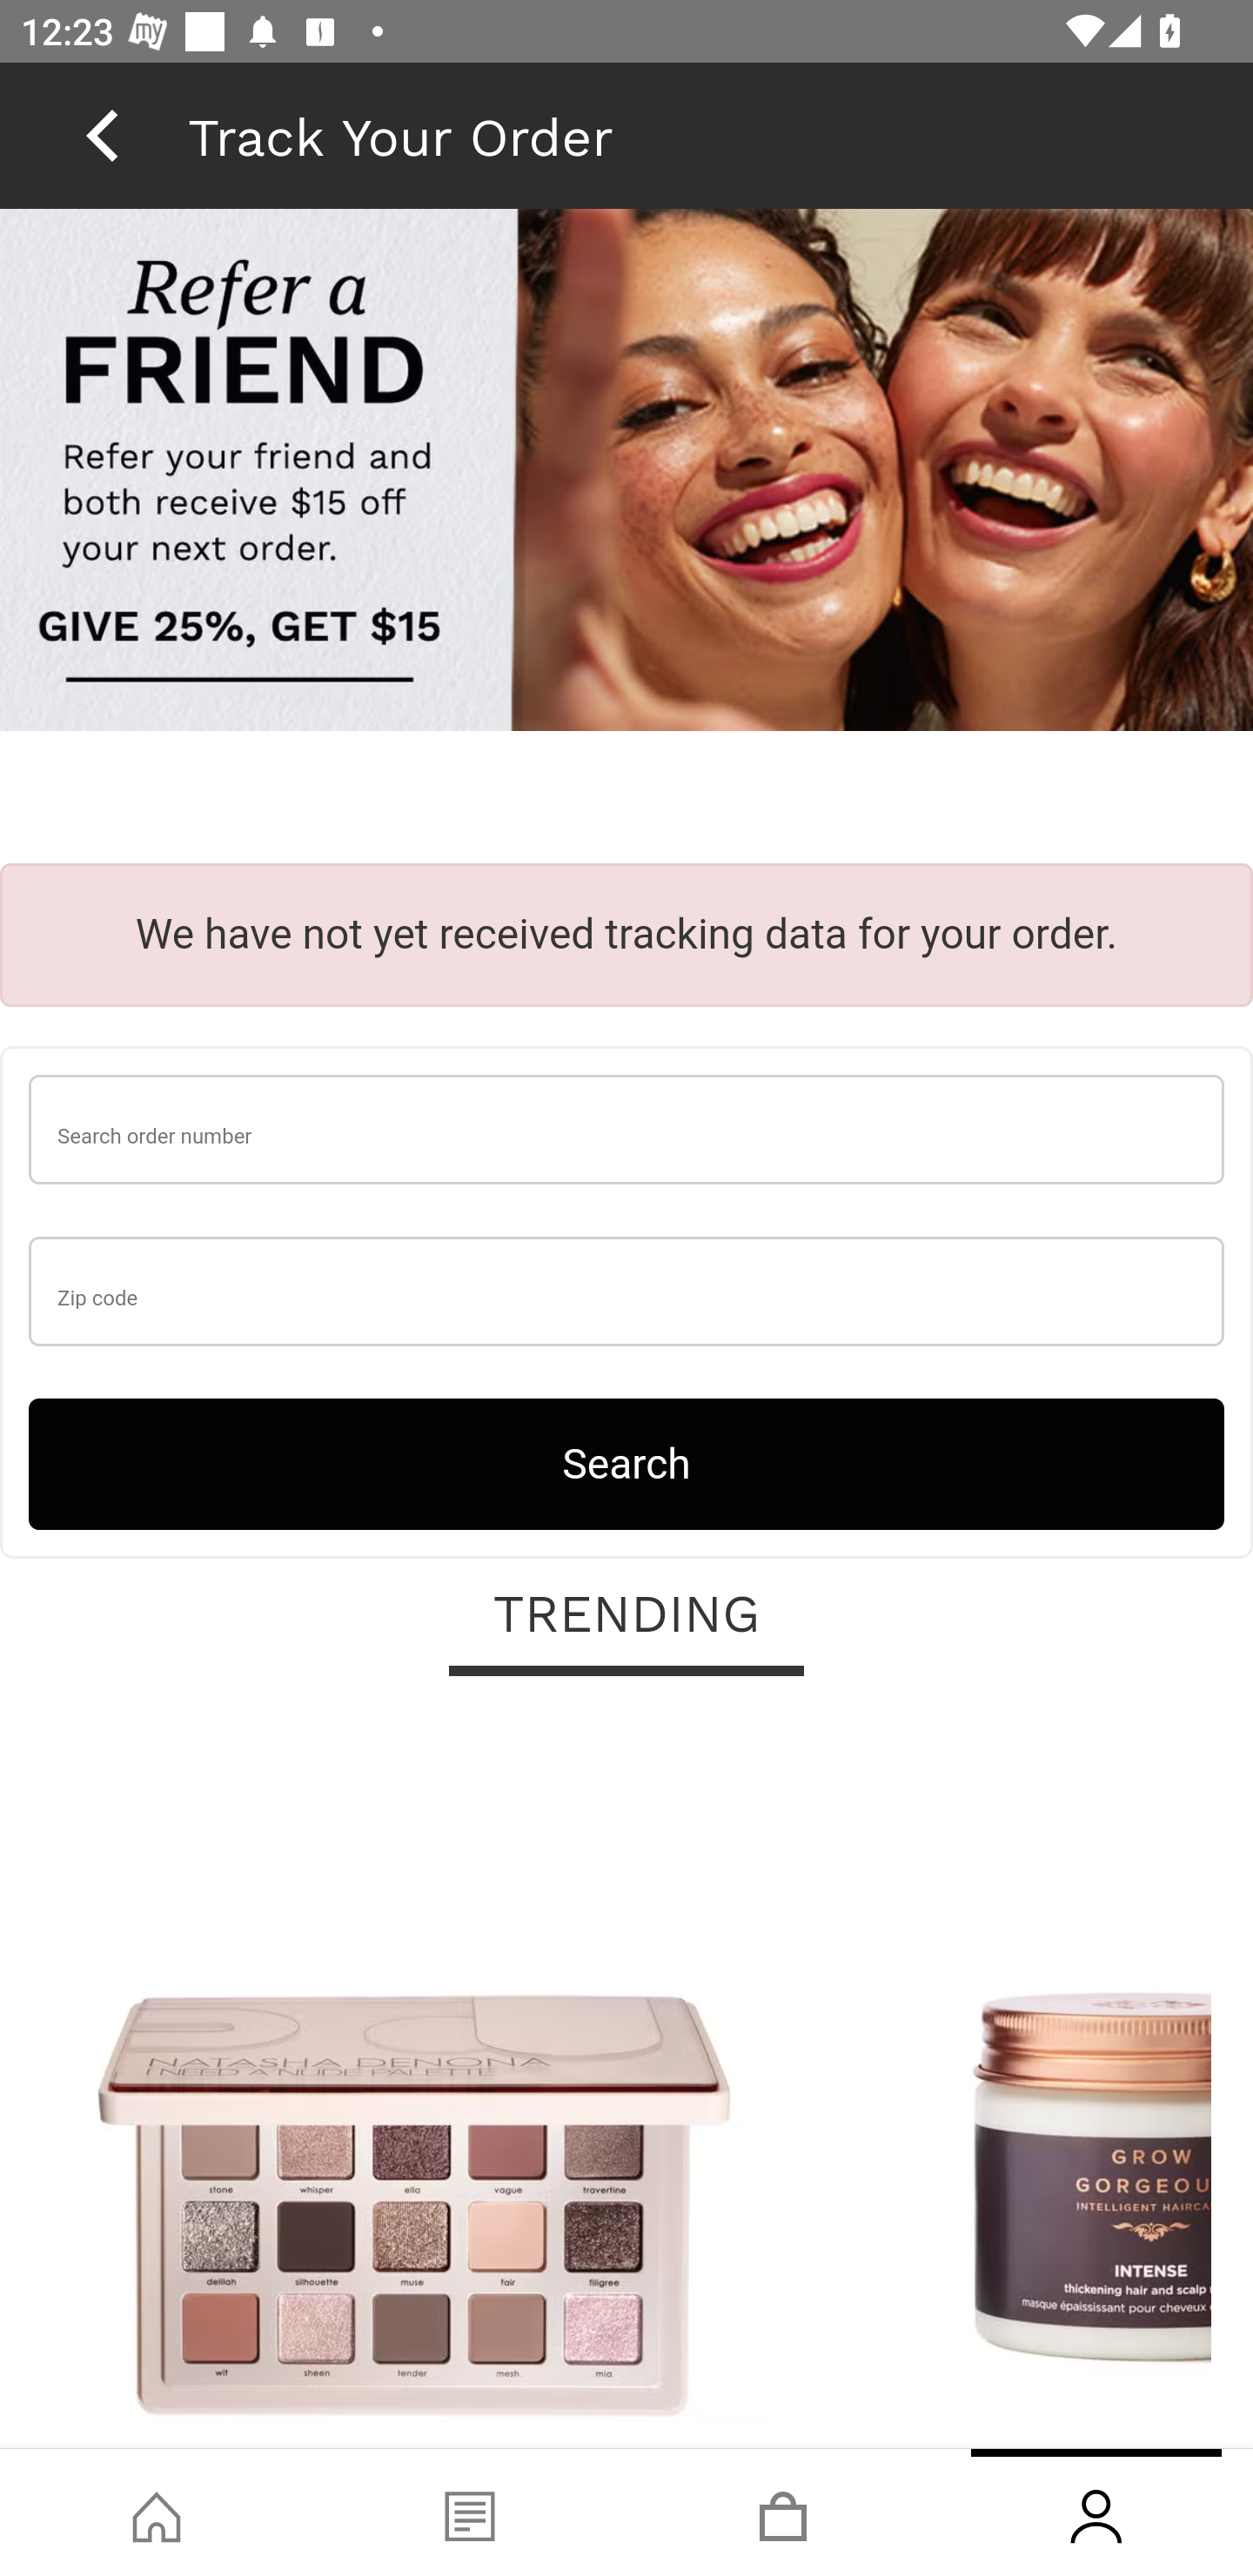 This screenshot has width=1253, height=2576. I want to click on raf, so click(626, 473).